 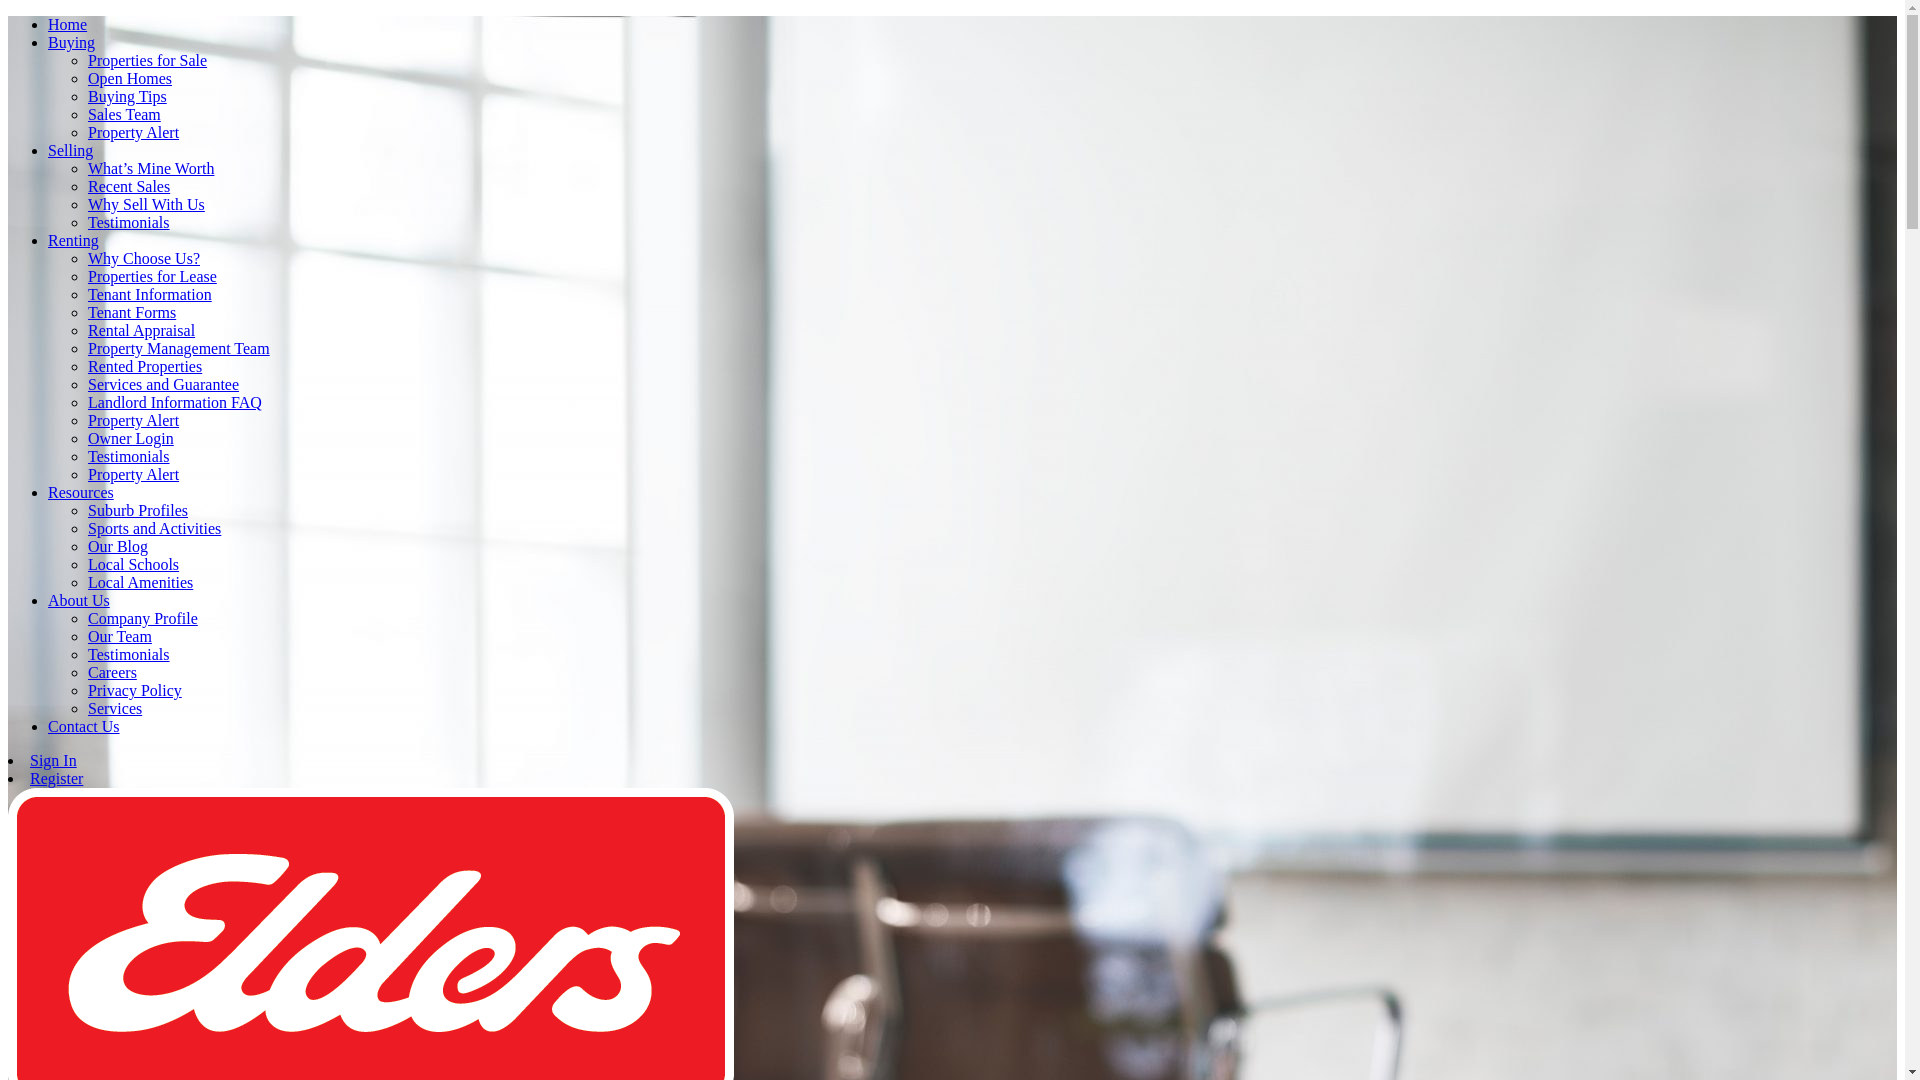 I want to click on Renting, so click(x=74, y=240).